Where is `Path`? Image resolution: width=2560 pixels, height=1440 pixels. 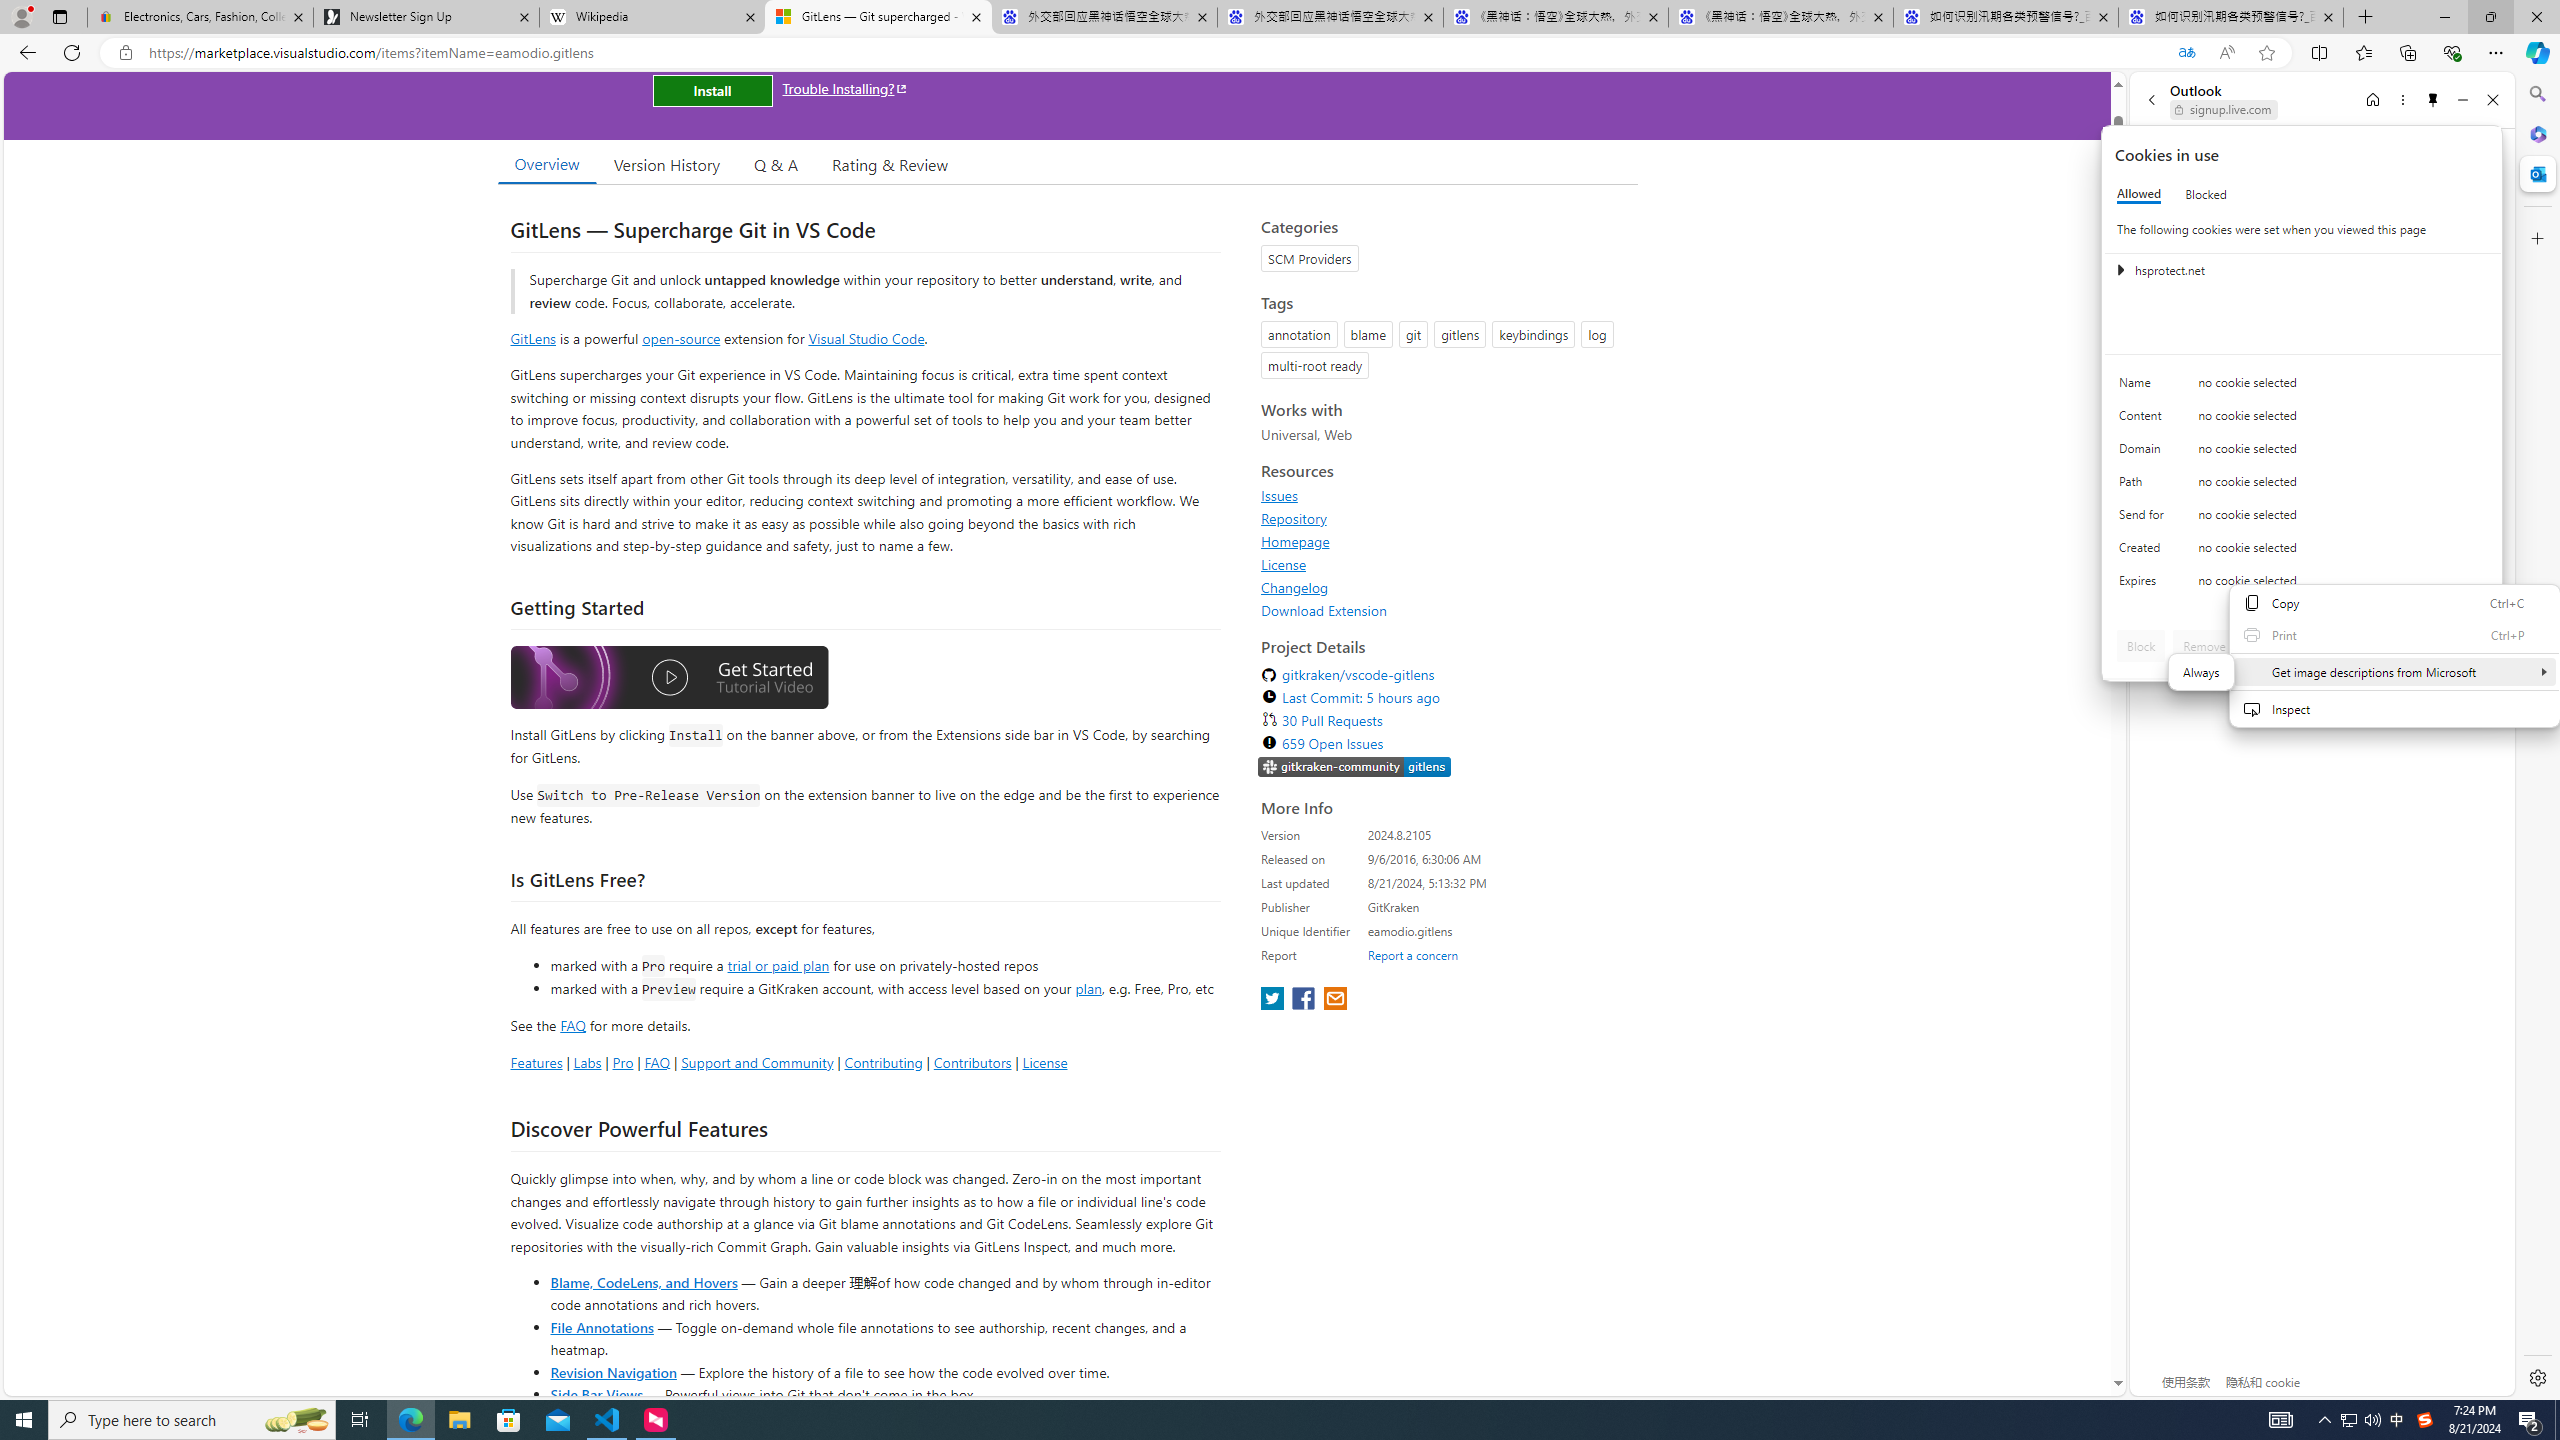
Path is located at coordinates (2145, 486).